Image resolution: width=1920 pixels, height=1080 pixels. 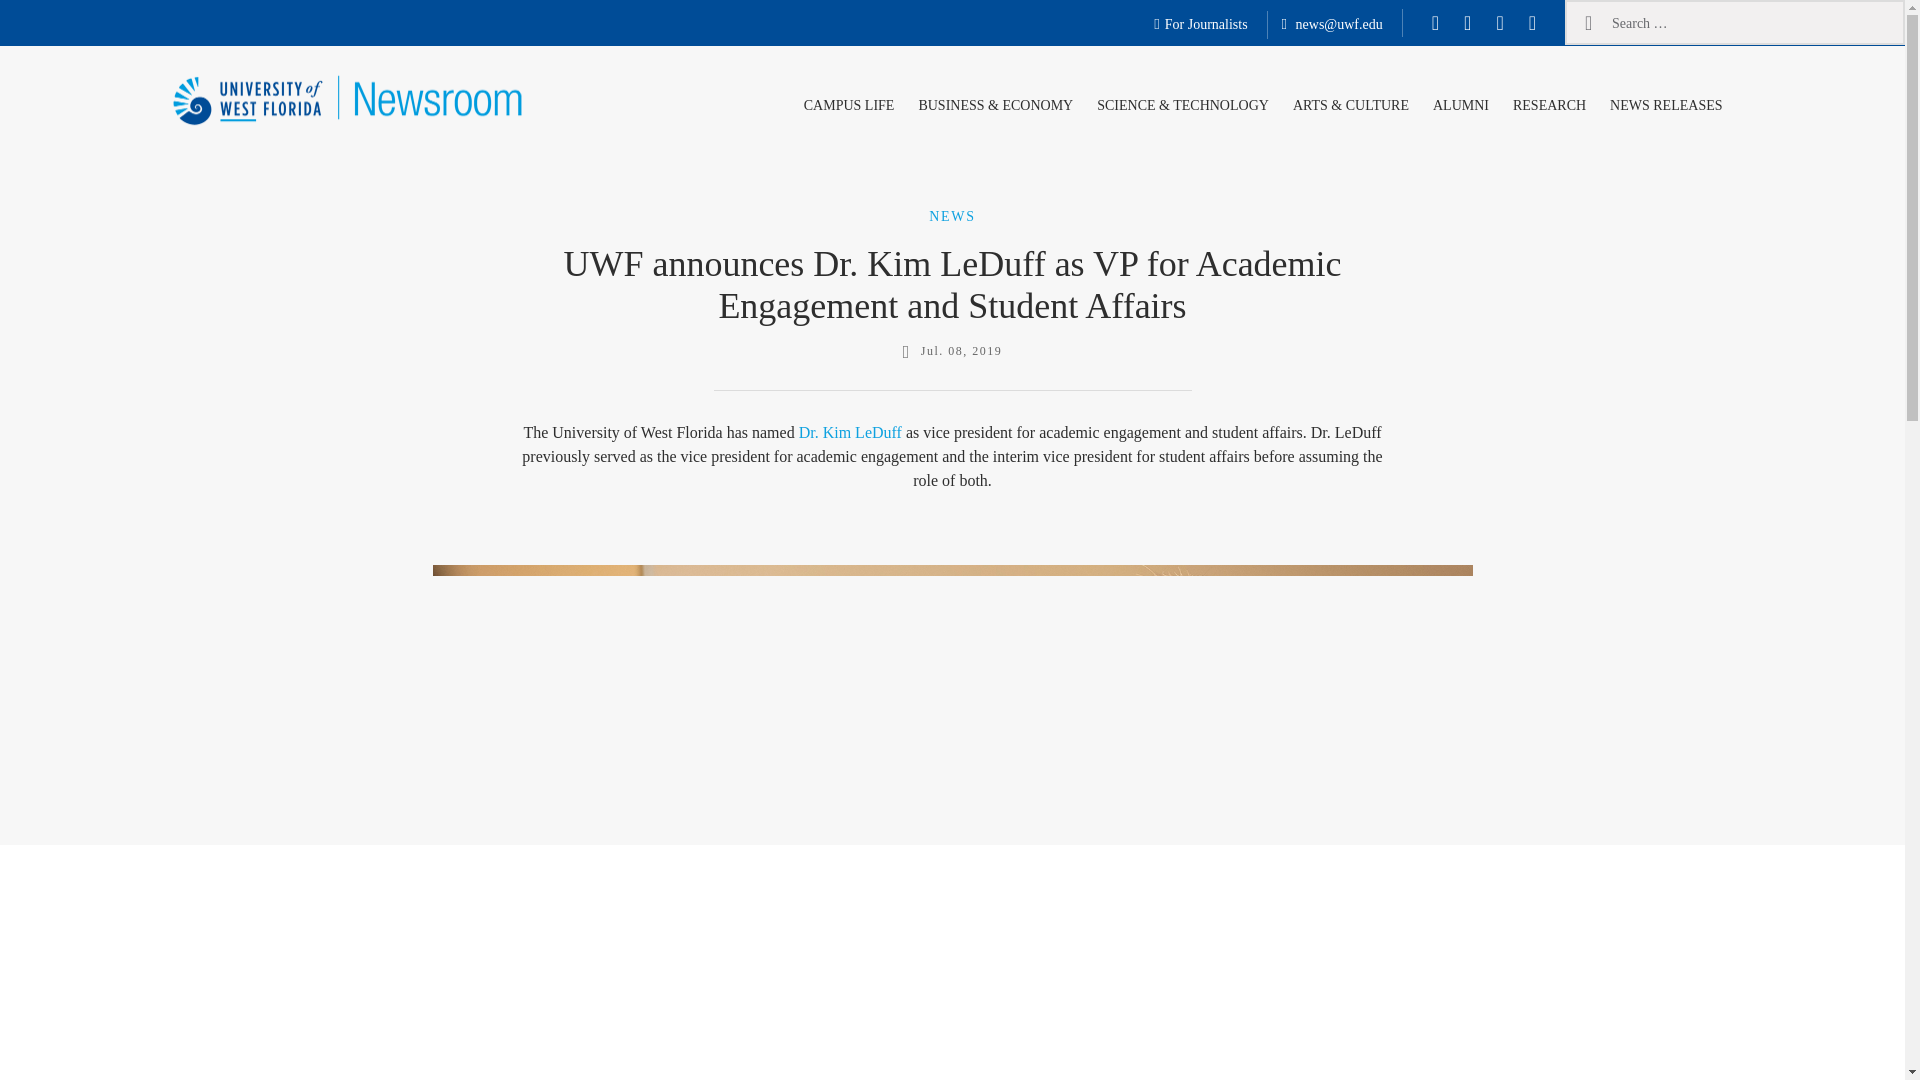 What do you see at coordinates (1549, 102) in the screenshot?
I see `RESEARCH` at bounding box center [1549, 102].